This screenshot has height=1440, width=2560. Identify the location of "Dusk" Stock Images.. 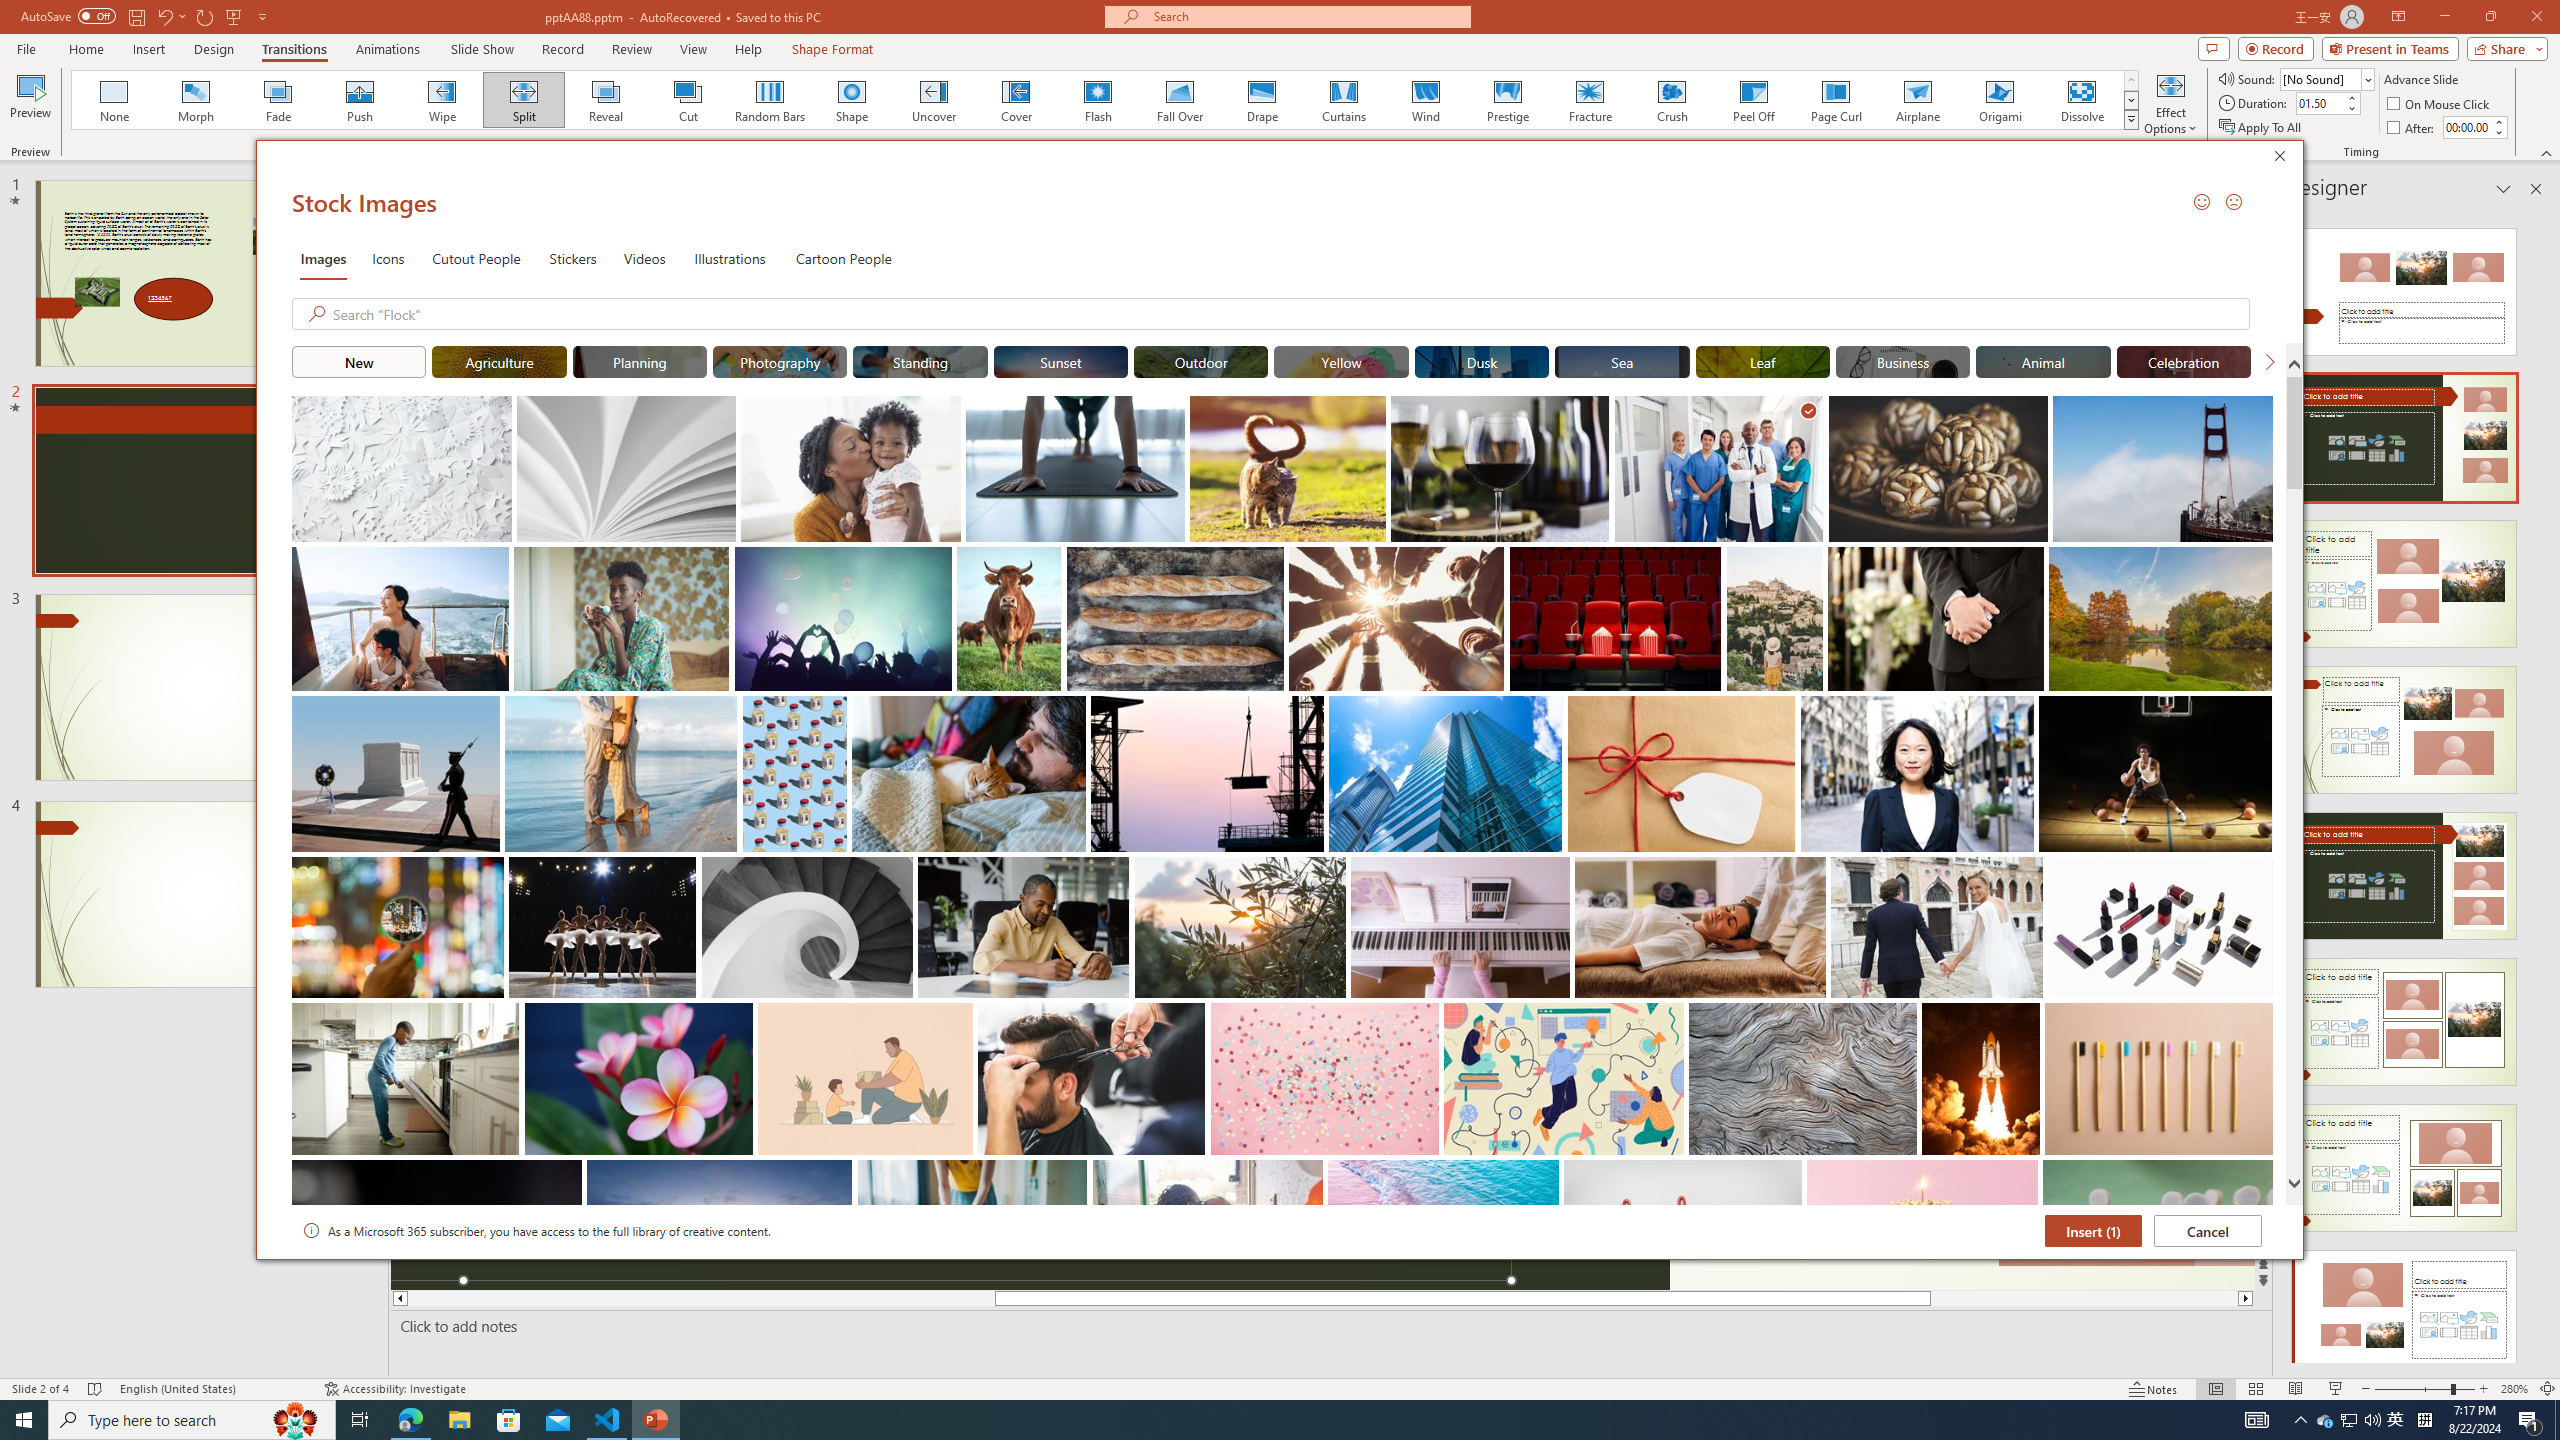
(1482, 361).